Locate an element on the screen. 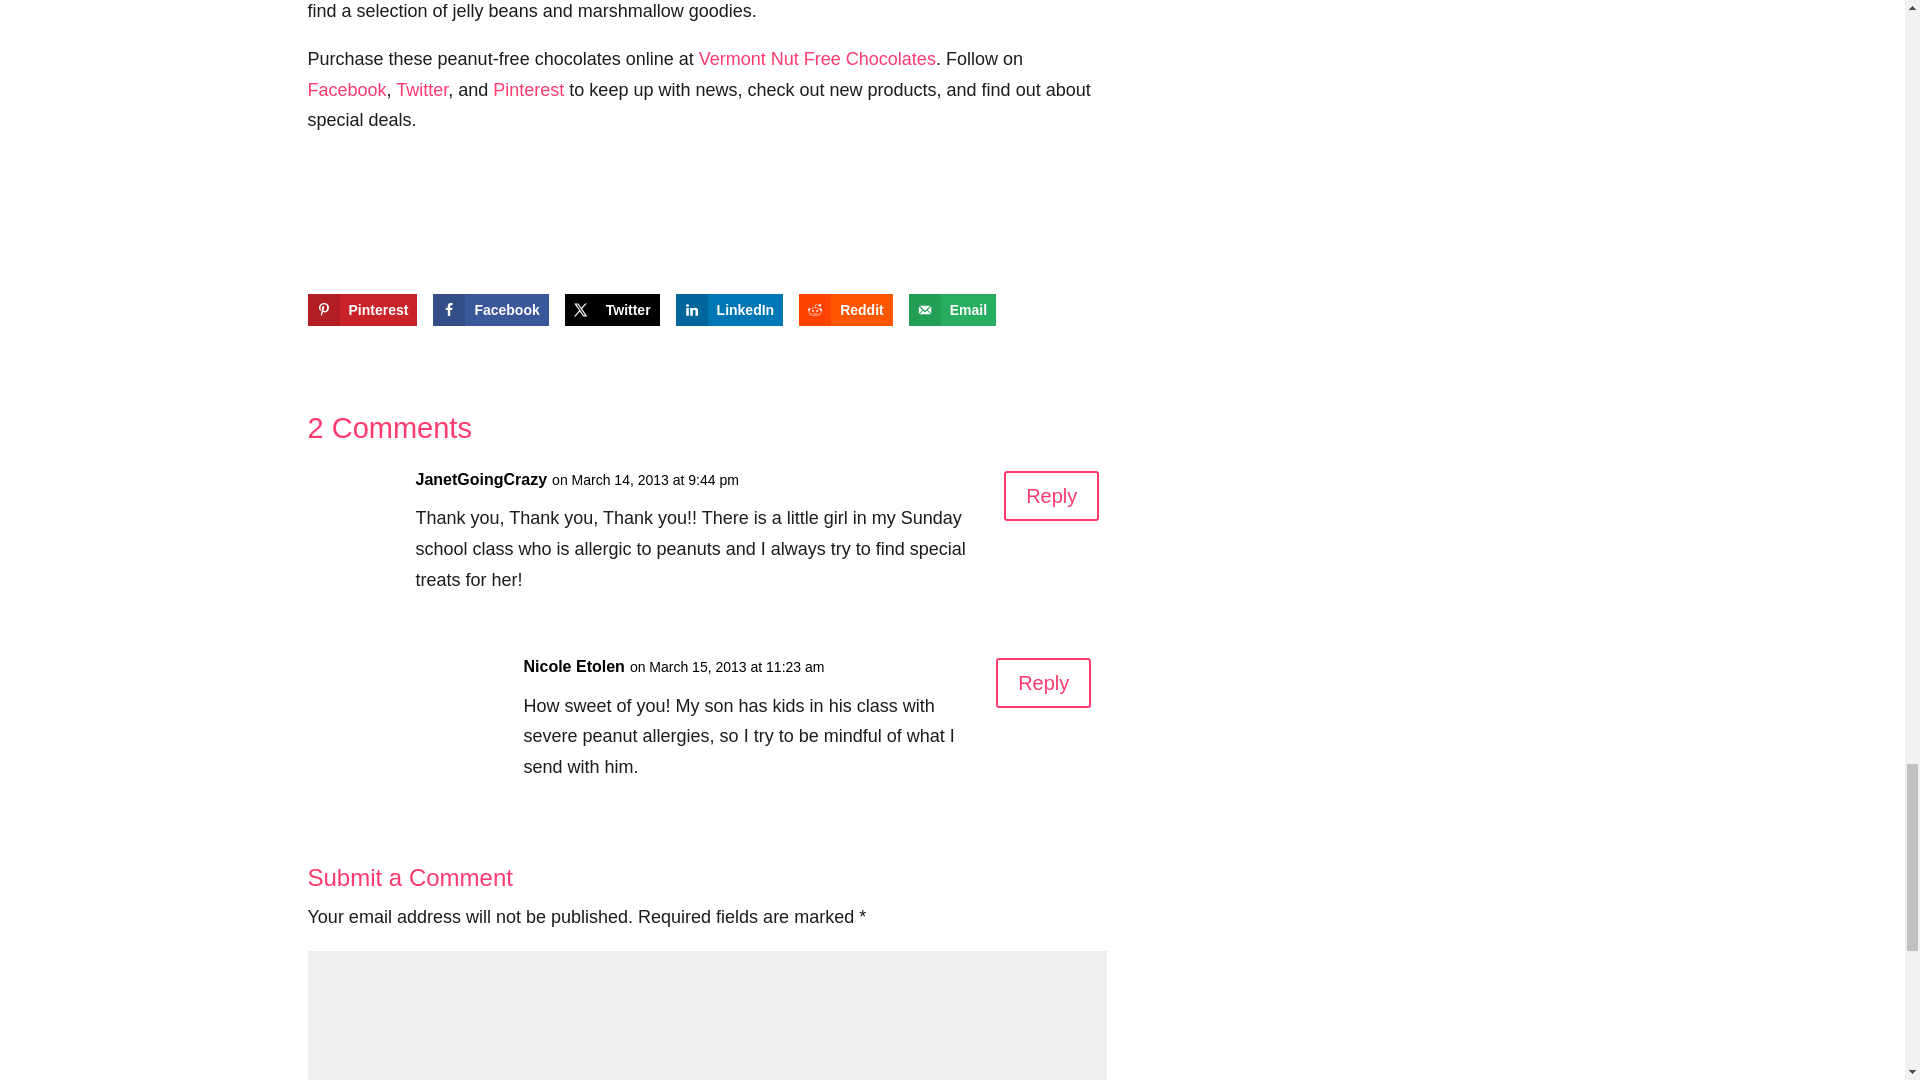  Save to Pinterest is located at coordinates (362, 310).